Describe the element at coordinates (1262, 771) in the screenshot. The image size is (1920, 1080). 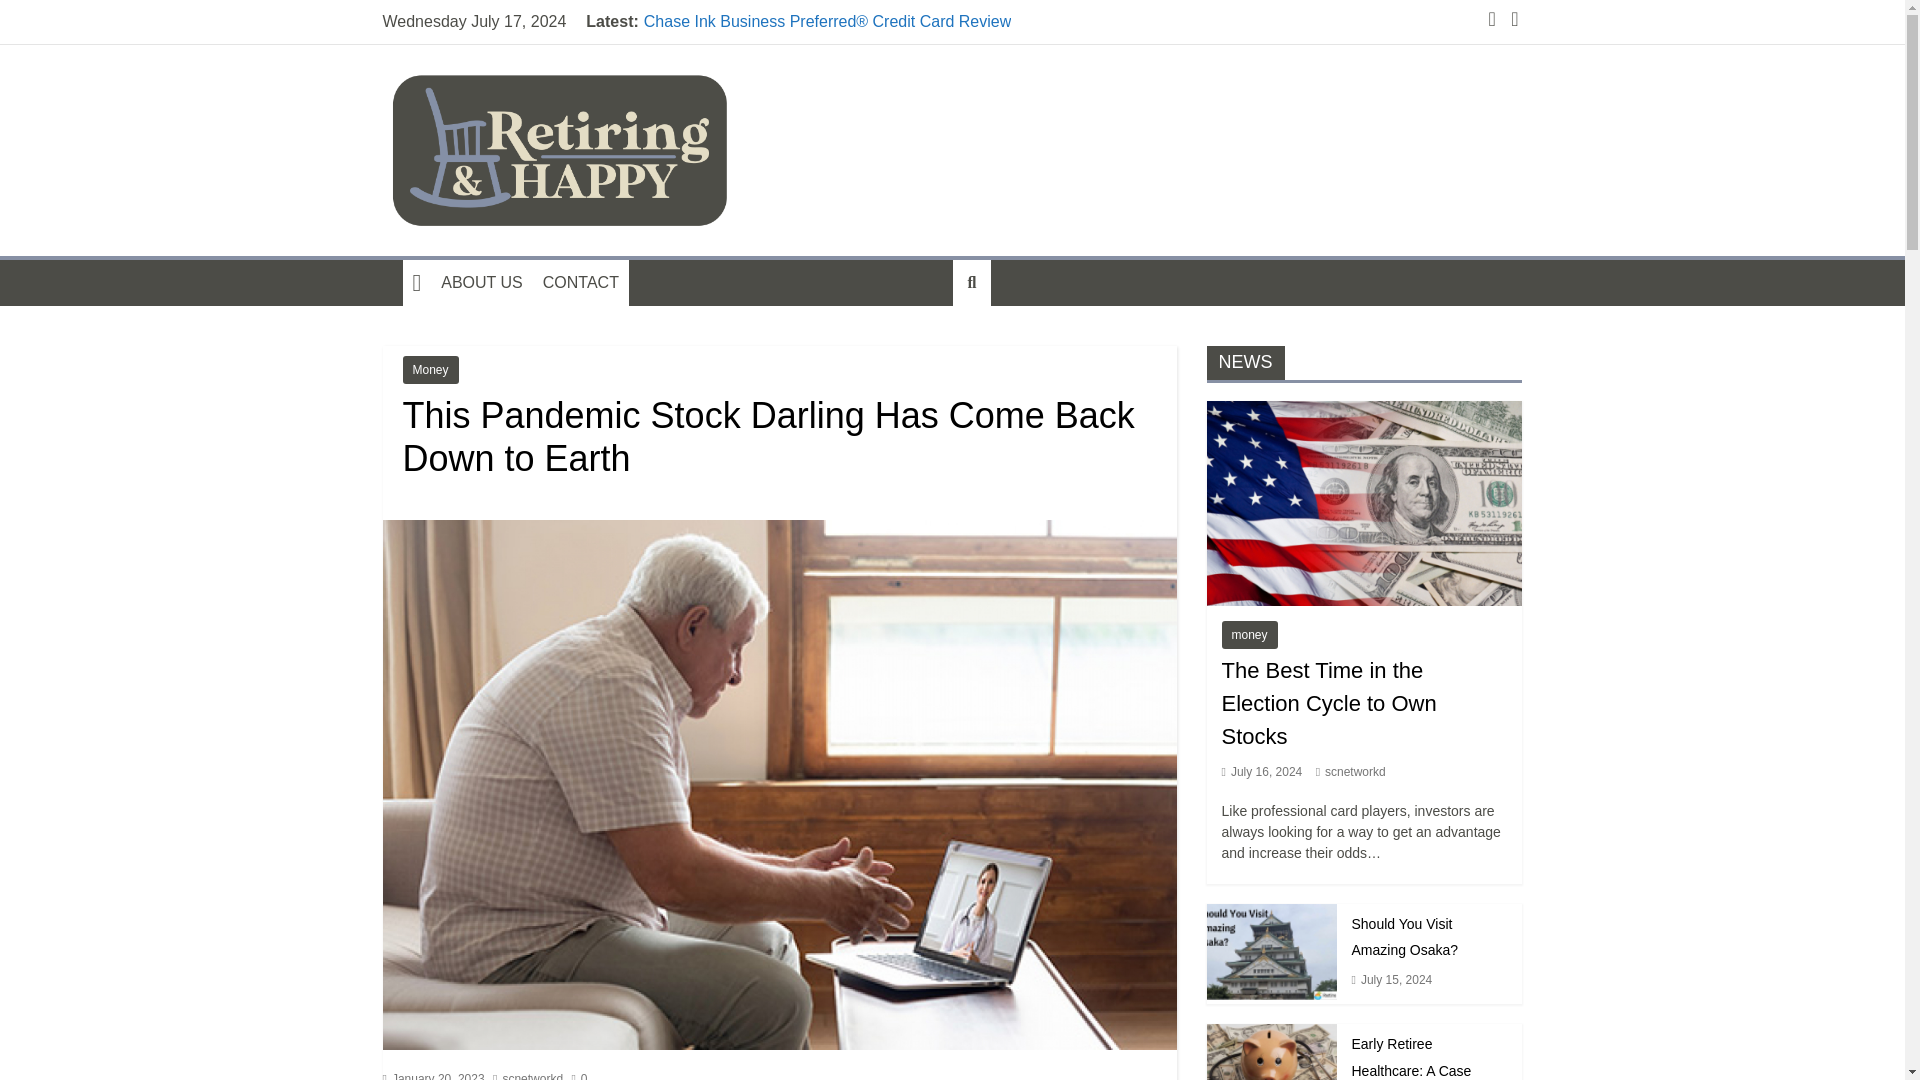
I see `9:37 pm` at that location.